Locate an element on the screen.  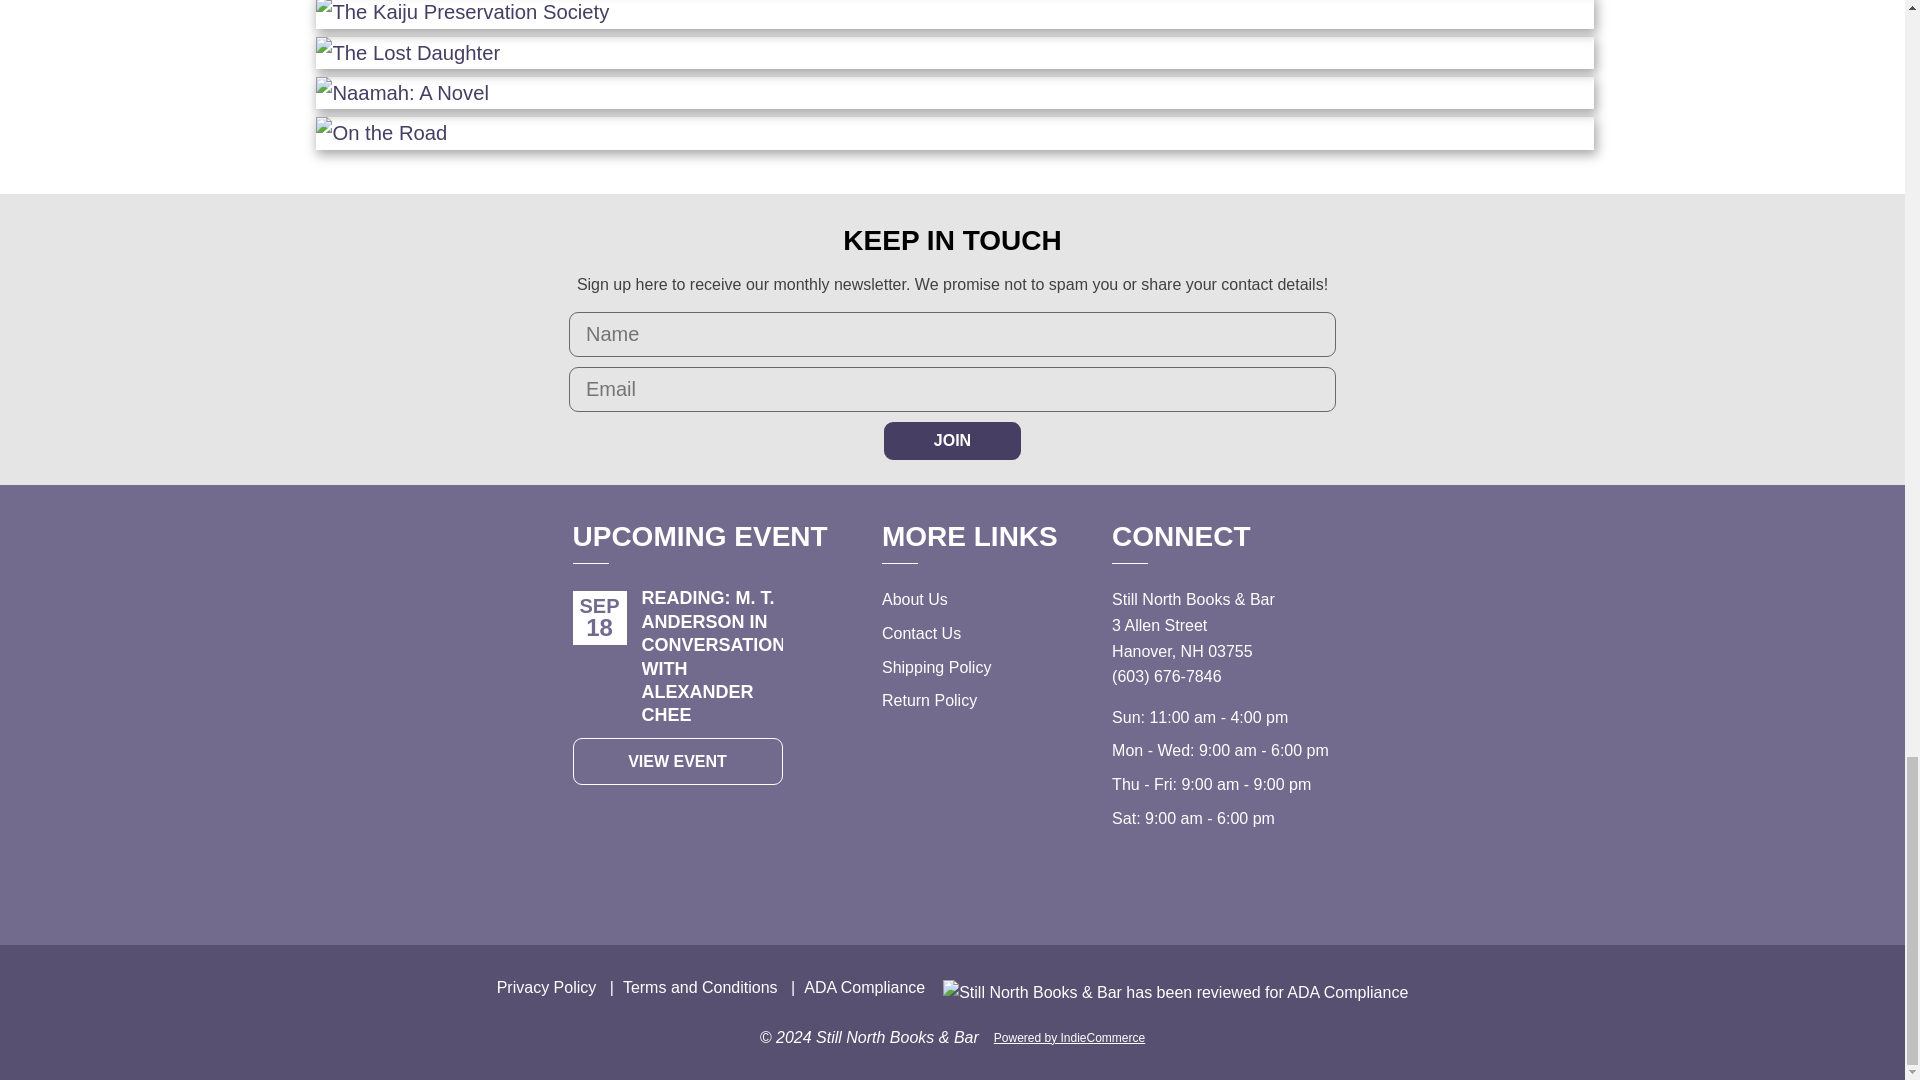
Join is located at coordinates (952, 441).